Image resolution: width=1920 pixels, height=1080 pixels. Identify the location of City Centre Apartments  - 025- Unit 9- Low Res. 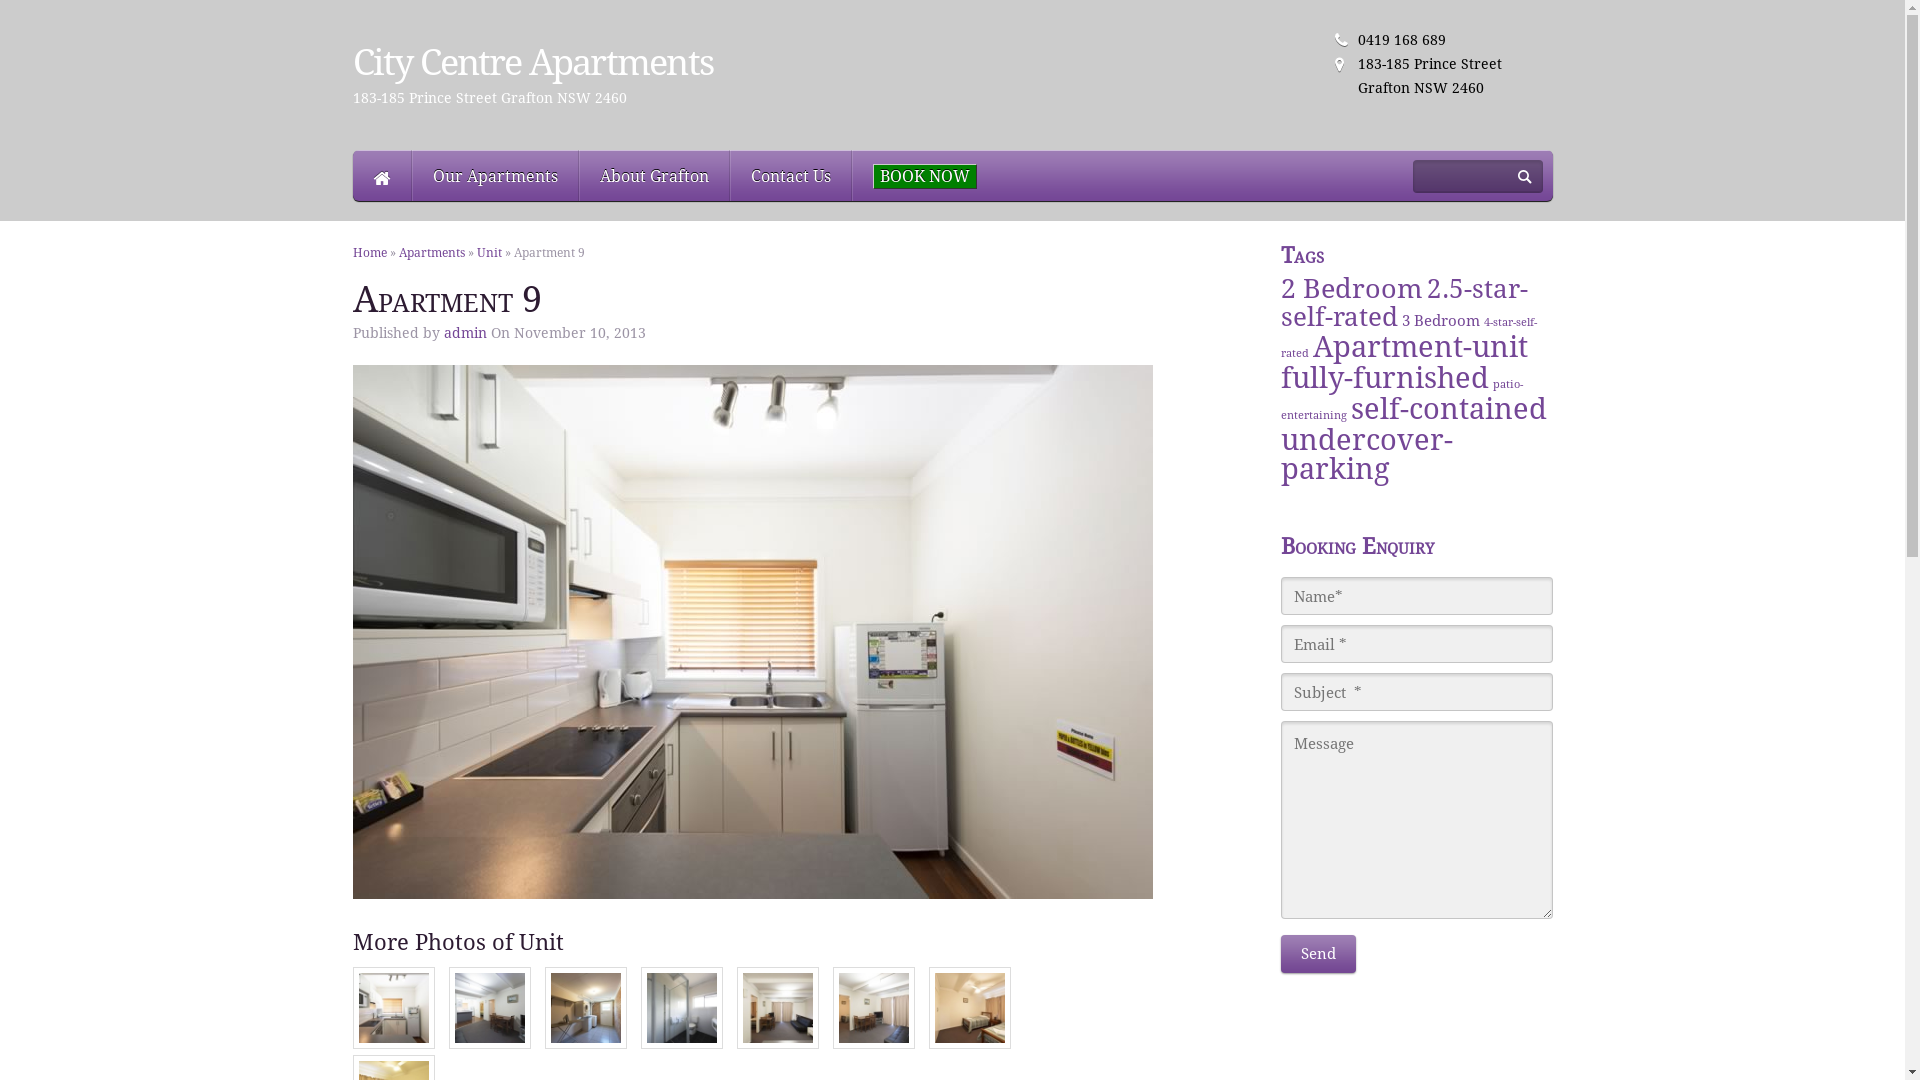
(968, 1044).